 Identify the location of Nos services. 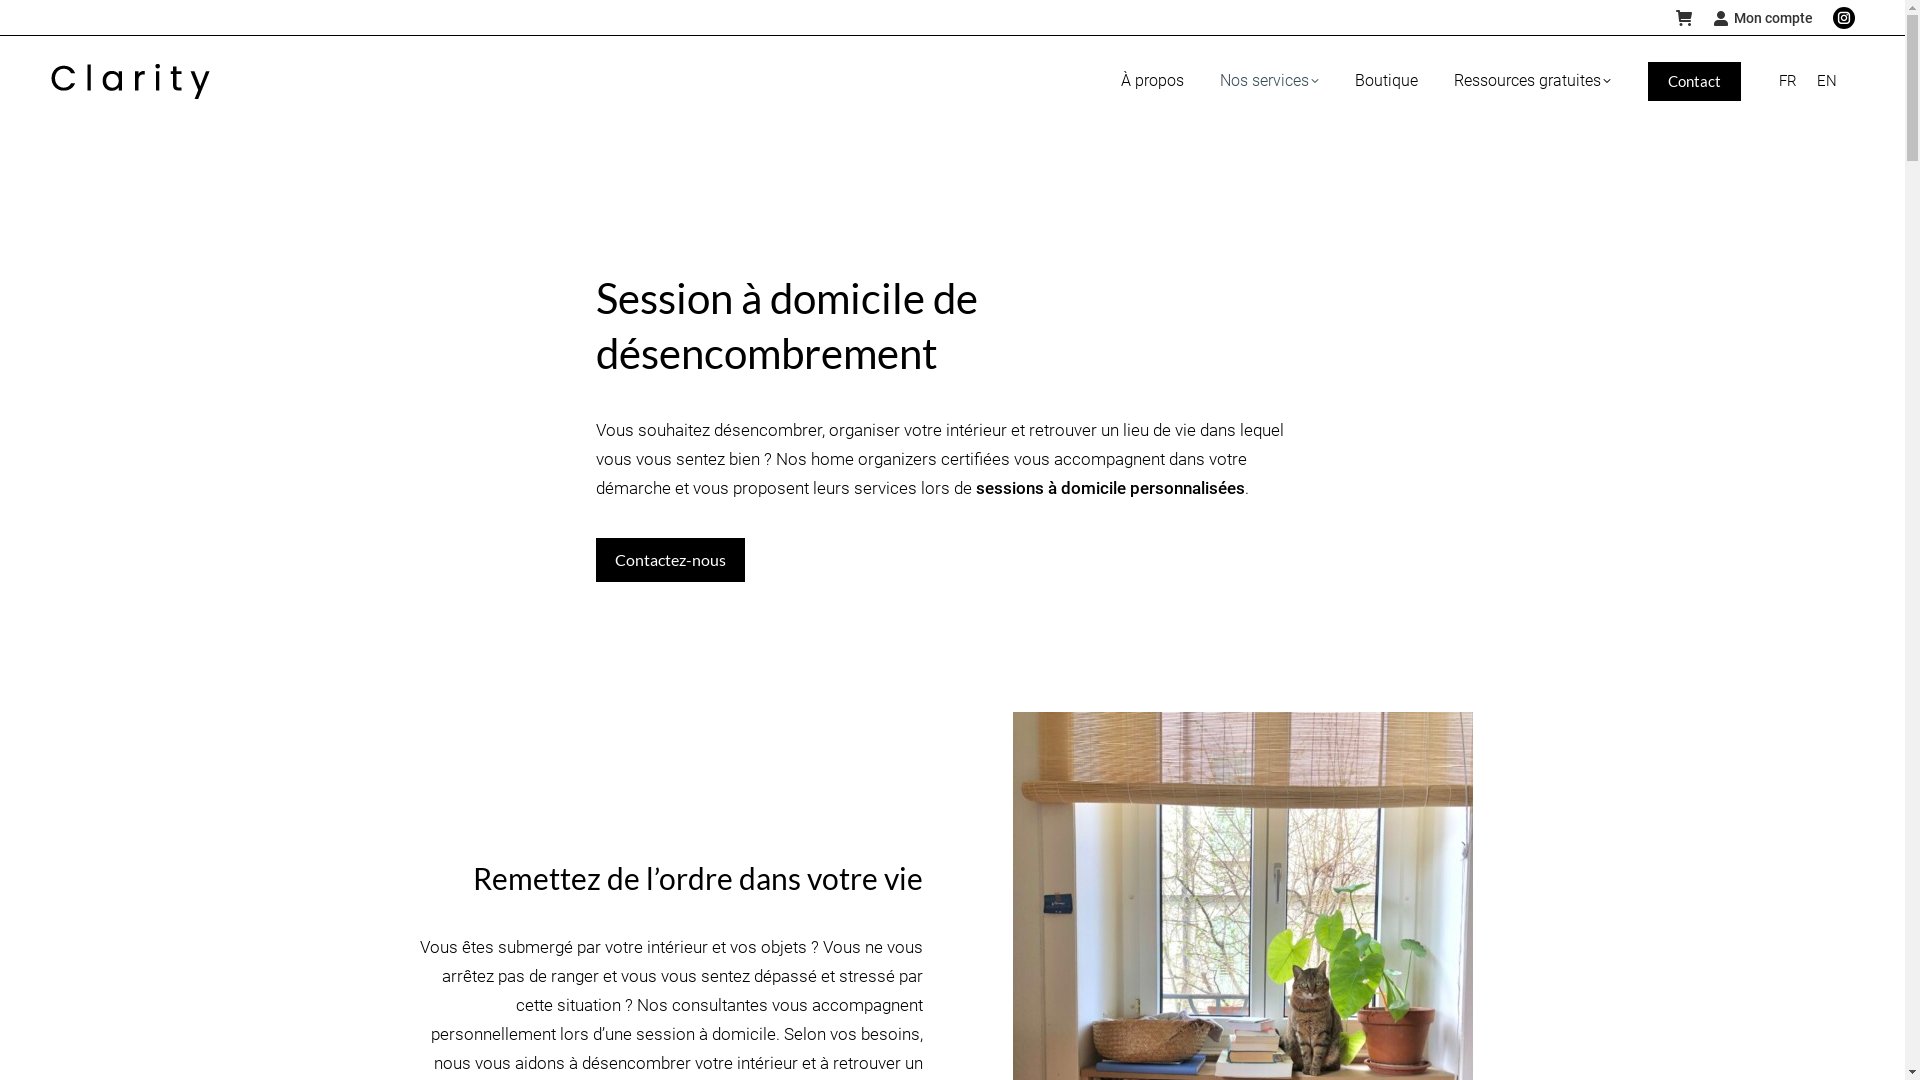
(1270, 81).